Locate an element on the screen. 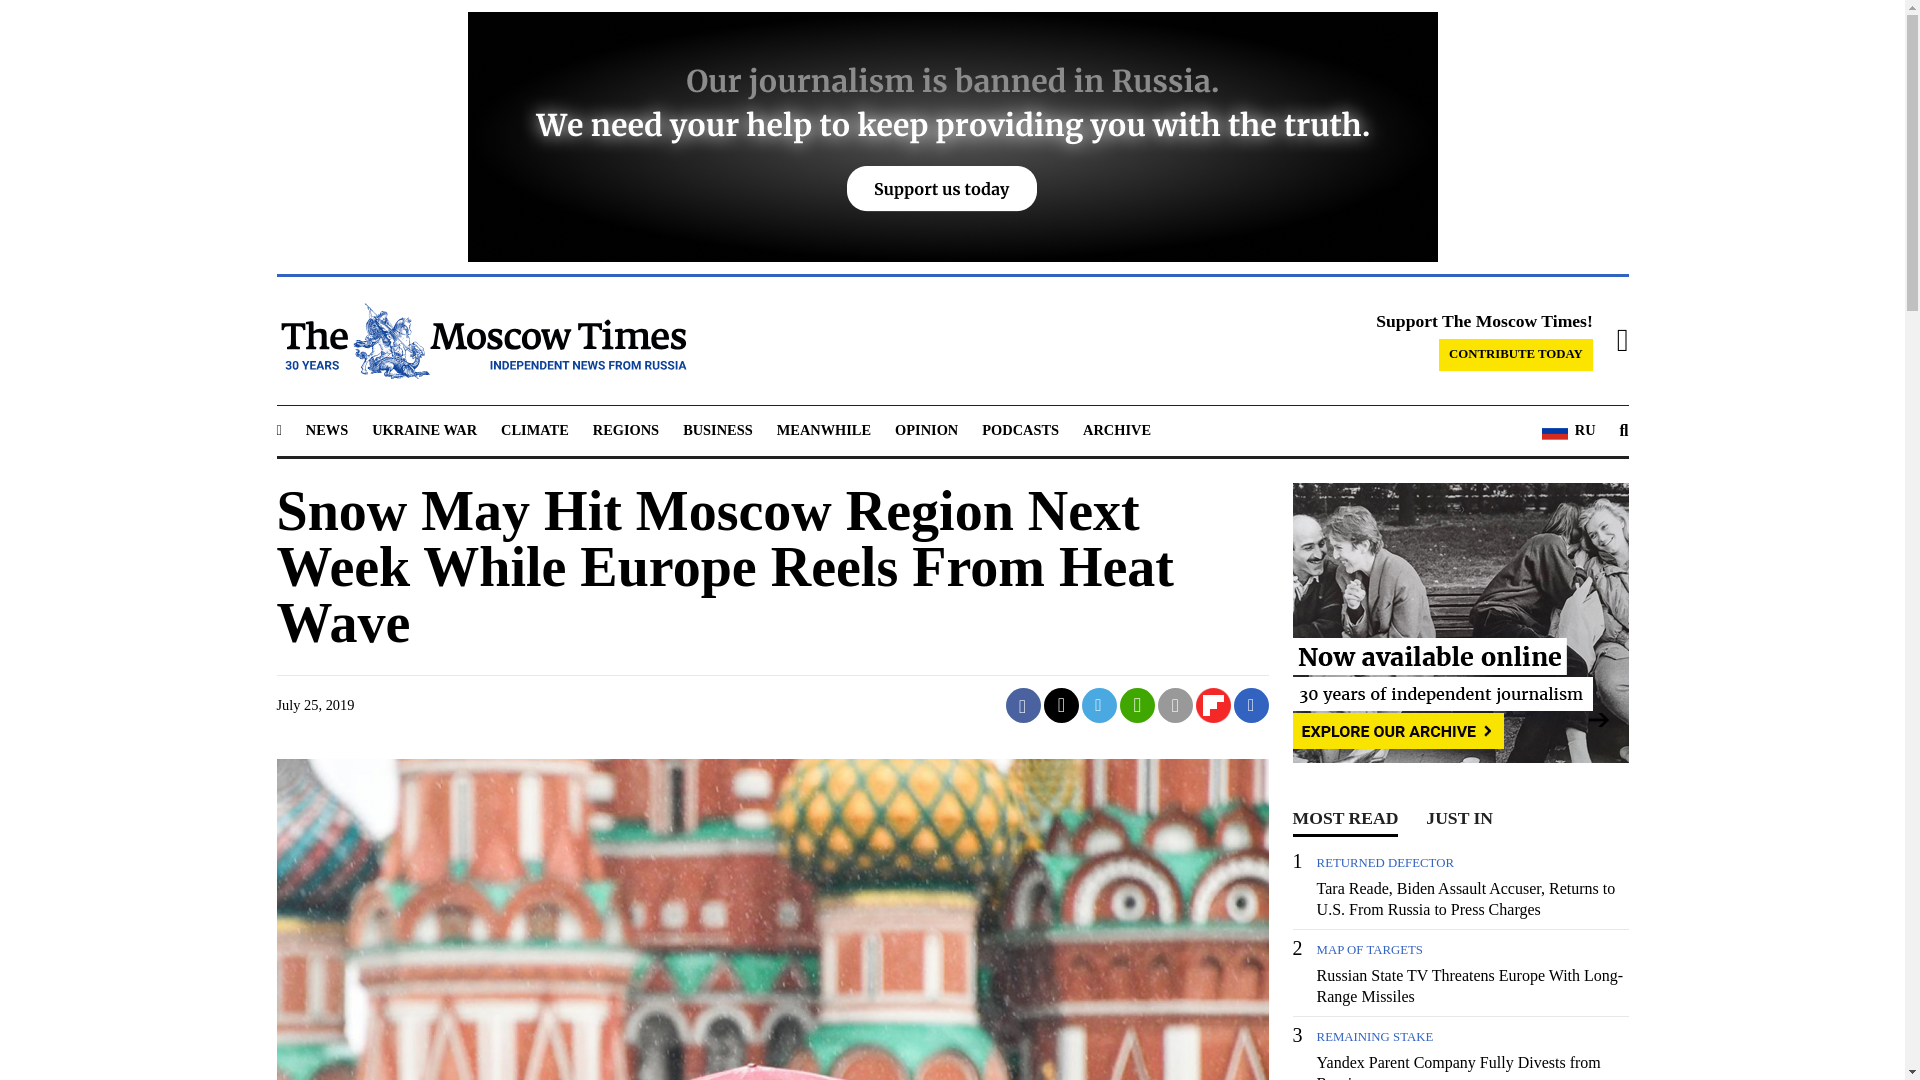 This screenshot has height=1080, width=1920. CLIMATE is located at coordinates (534, 430).